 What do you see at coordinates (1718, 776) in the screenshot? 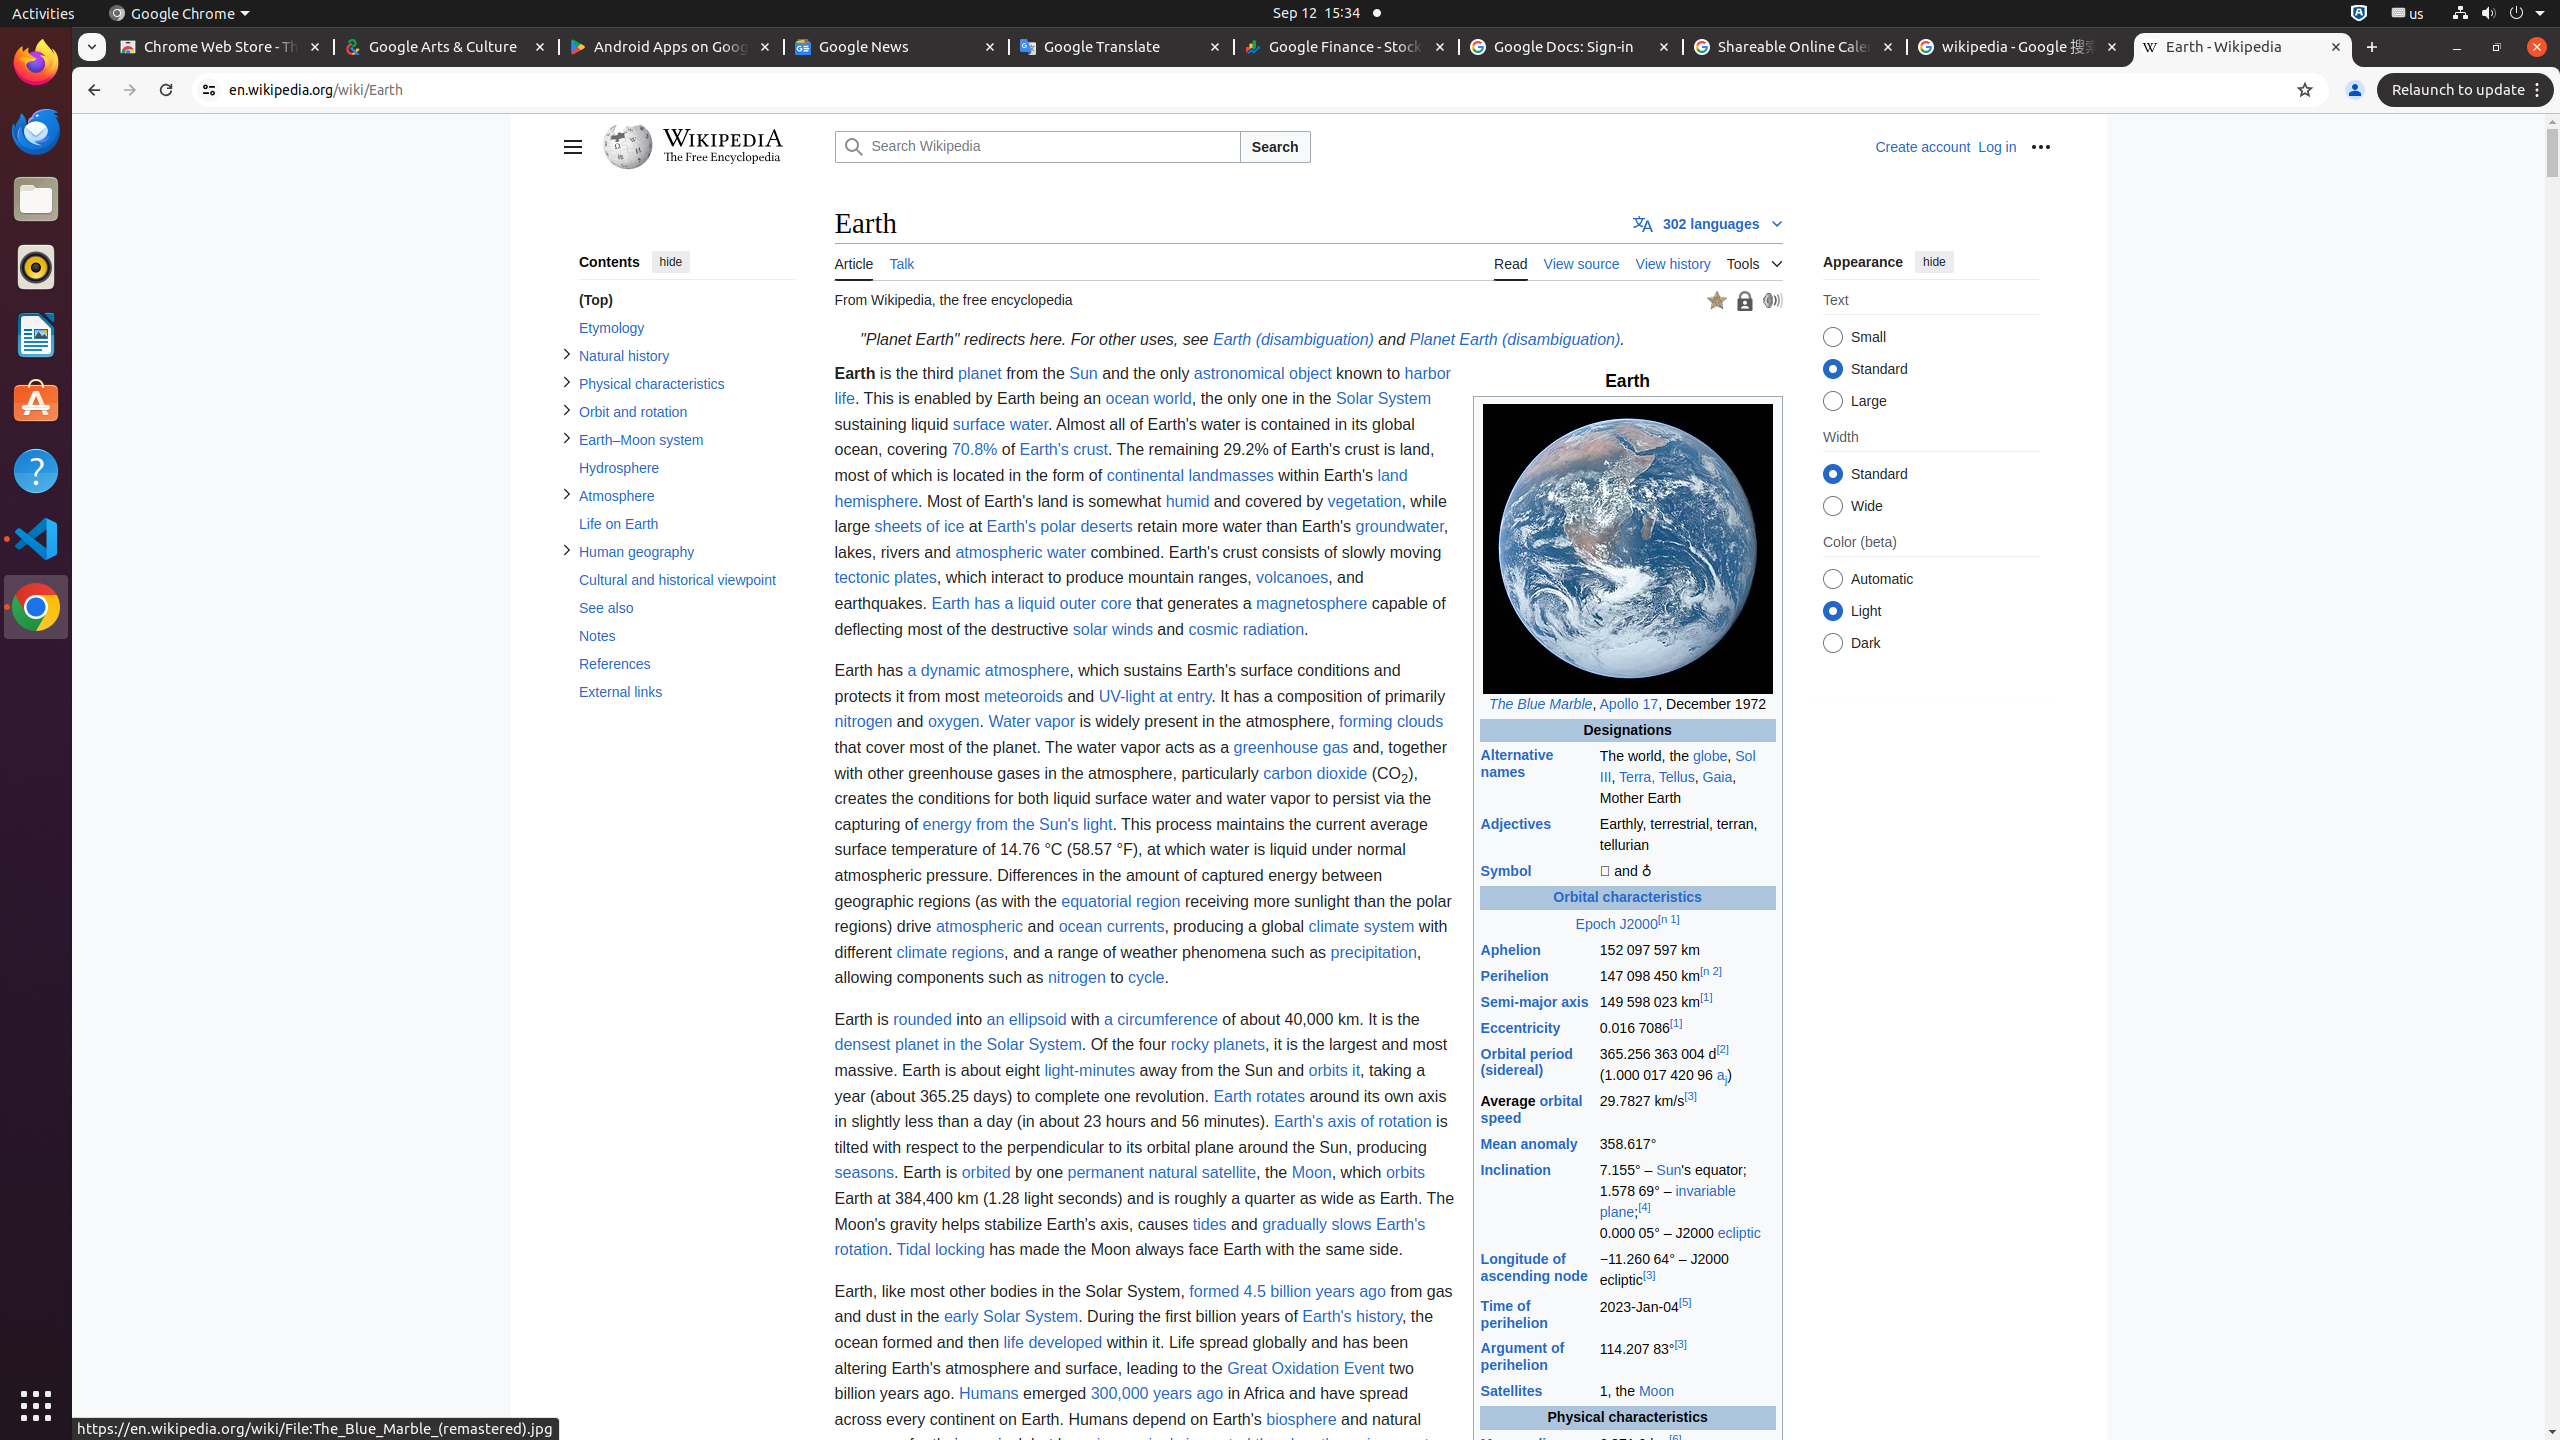
I see `Gaia` at bounding box center [1718, 776].